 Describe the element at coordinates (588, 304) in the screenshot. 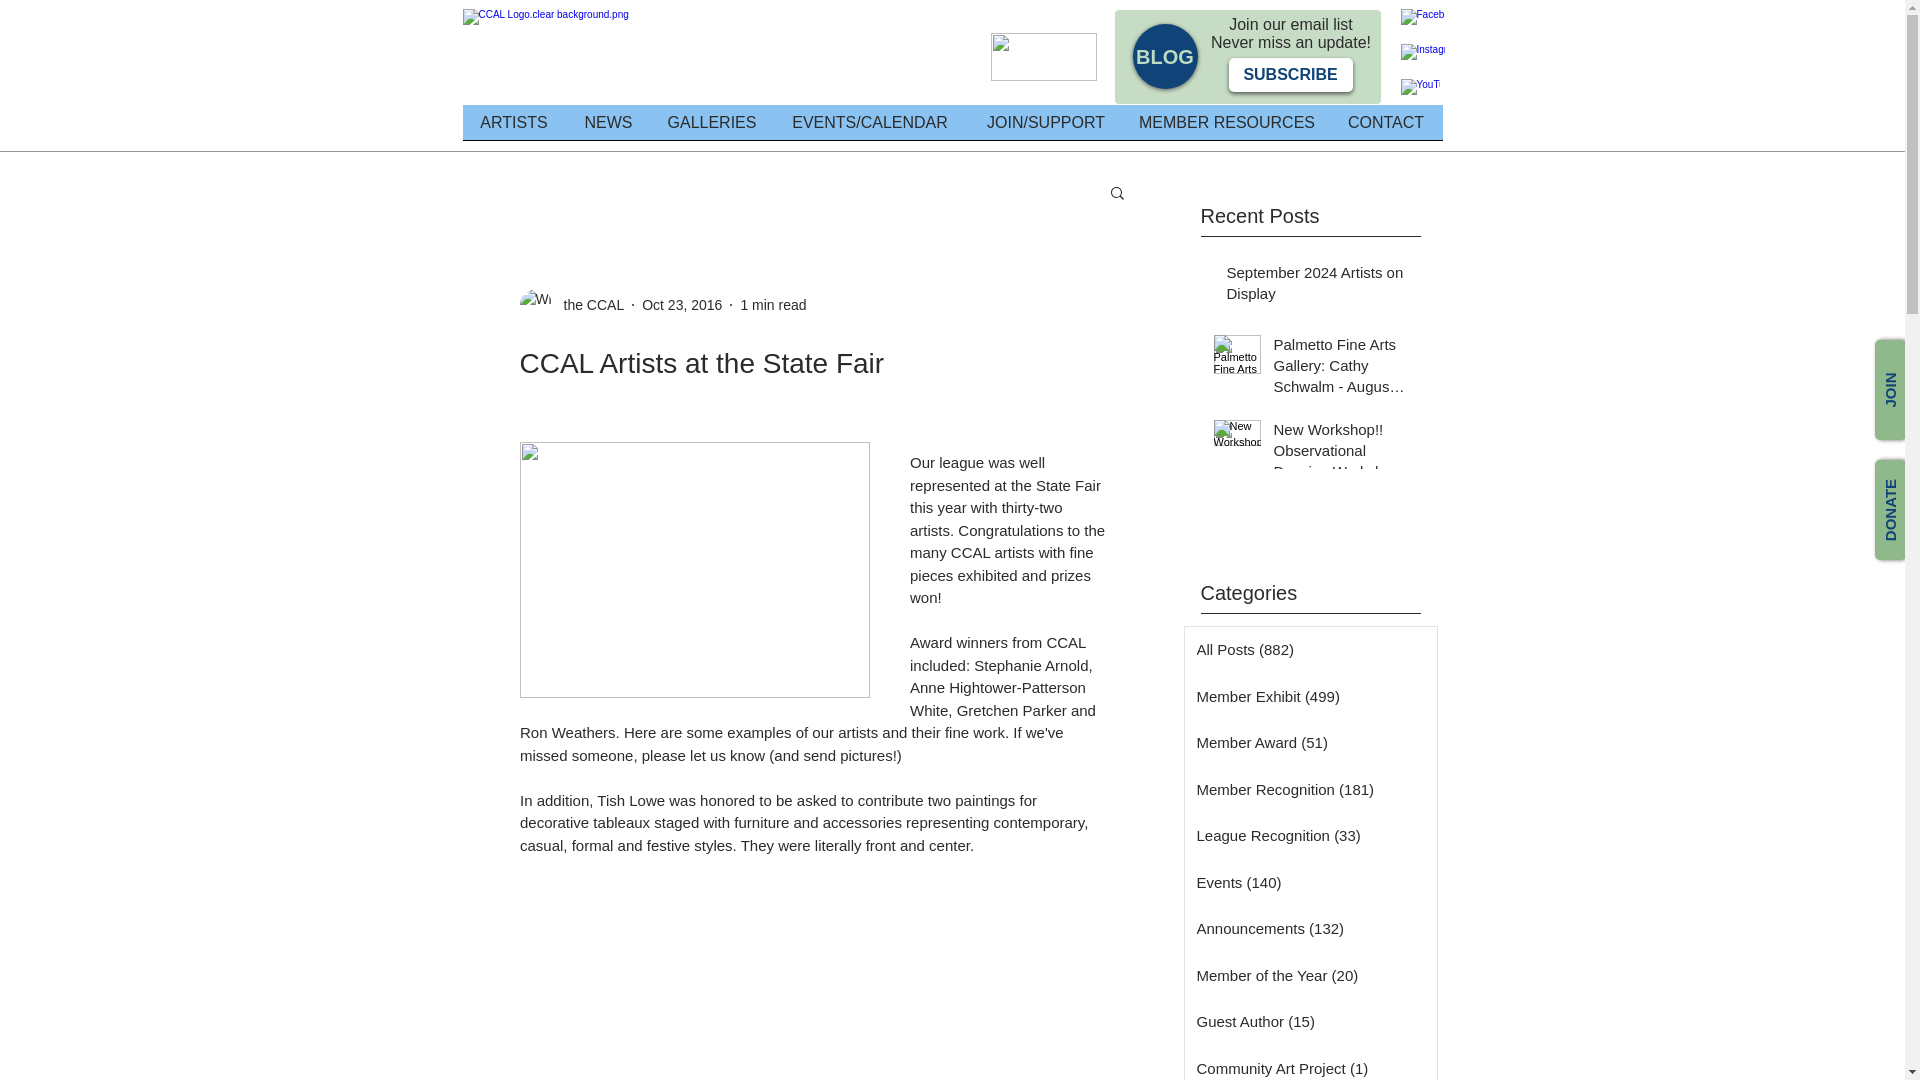

I see `the CCAL` at that location.